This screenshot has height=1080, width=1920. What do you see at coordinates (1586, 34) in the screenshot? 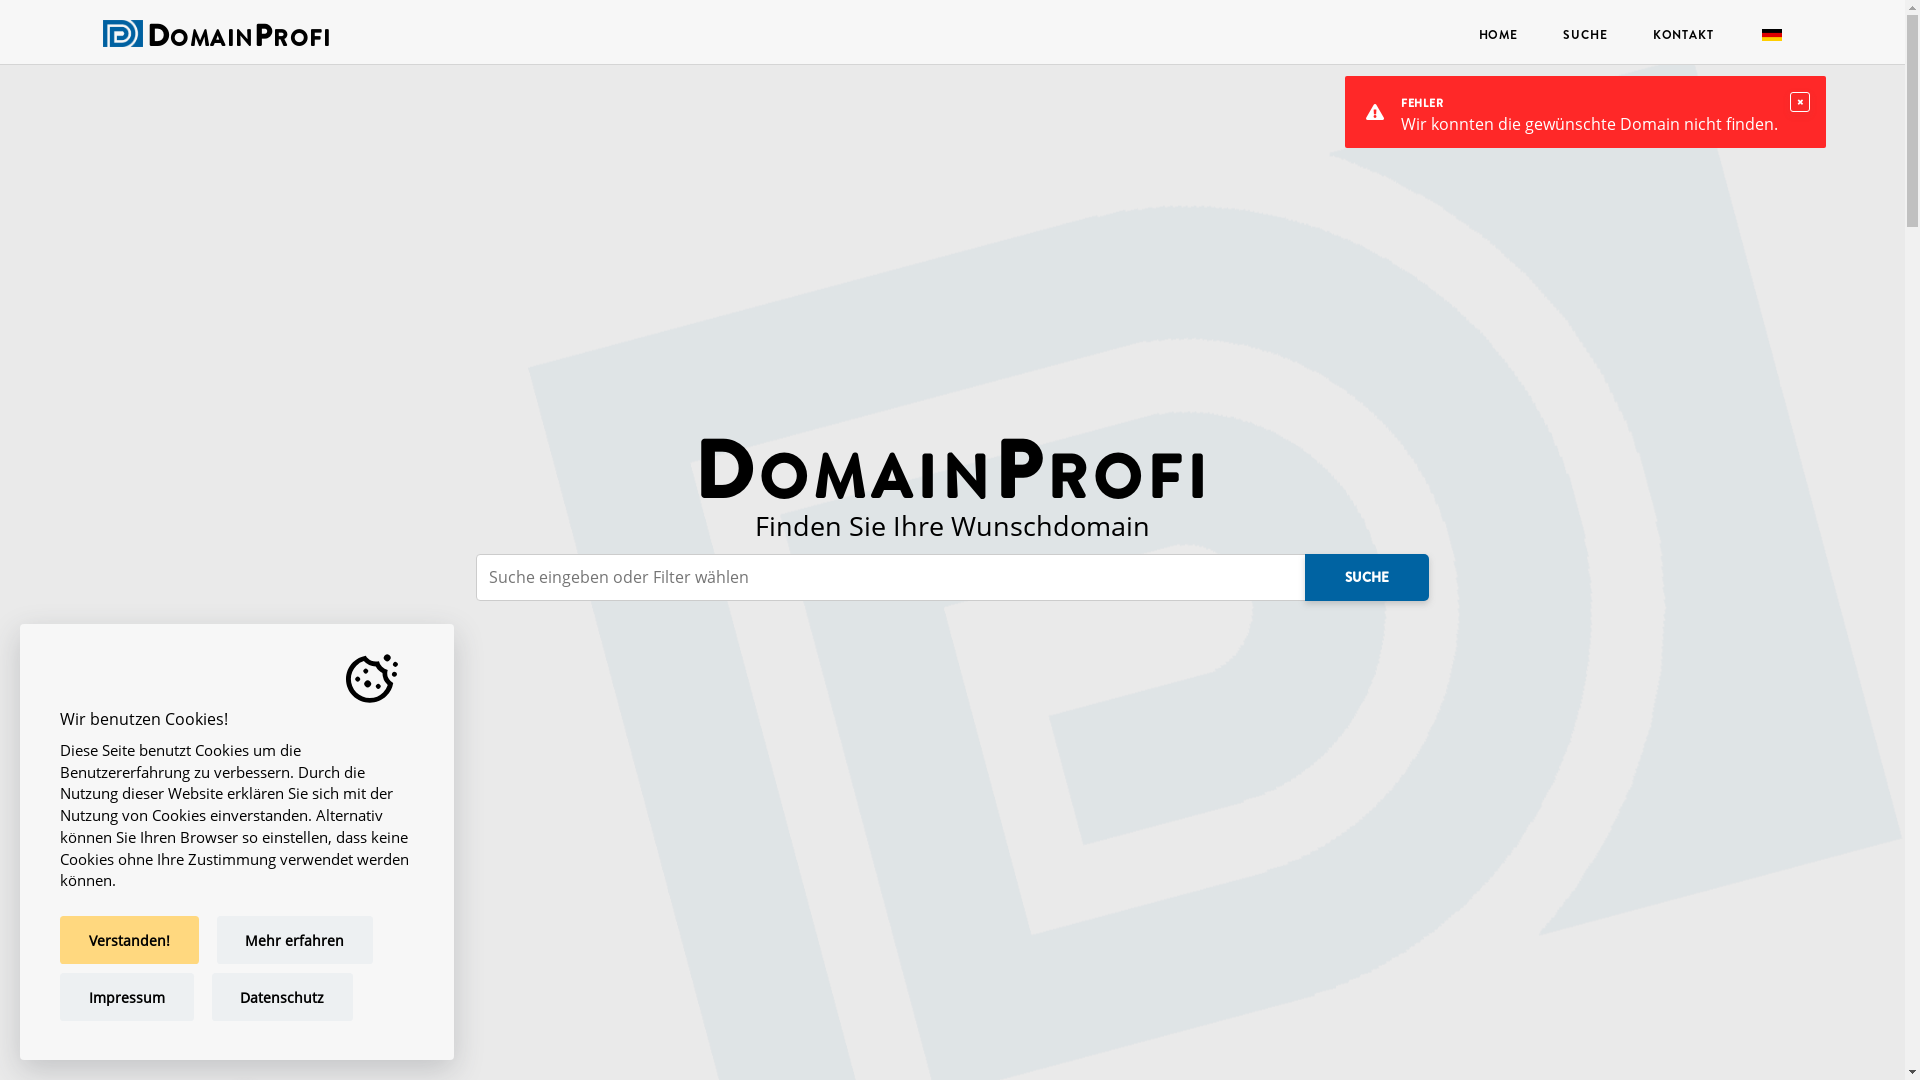
I see `SUCHE` at bounding box center [1586, 34].